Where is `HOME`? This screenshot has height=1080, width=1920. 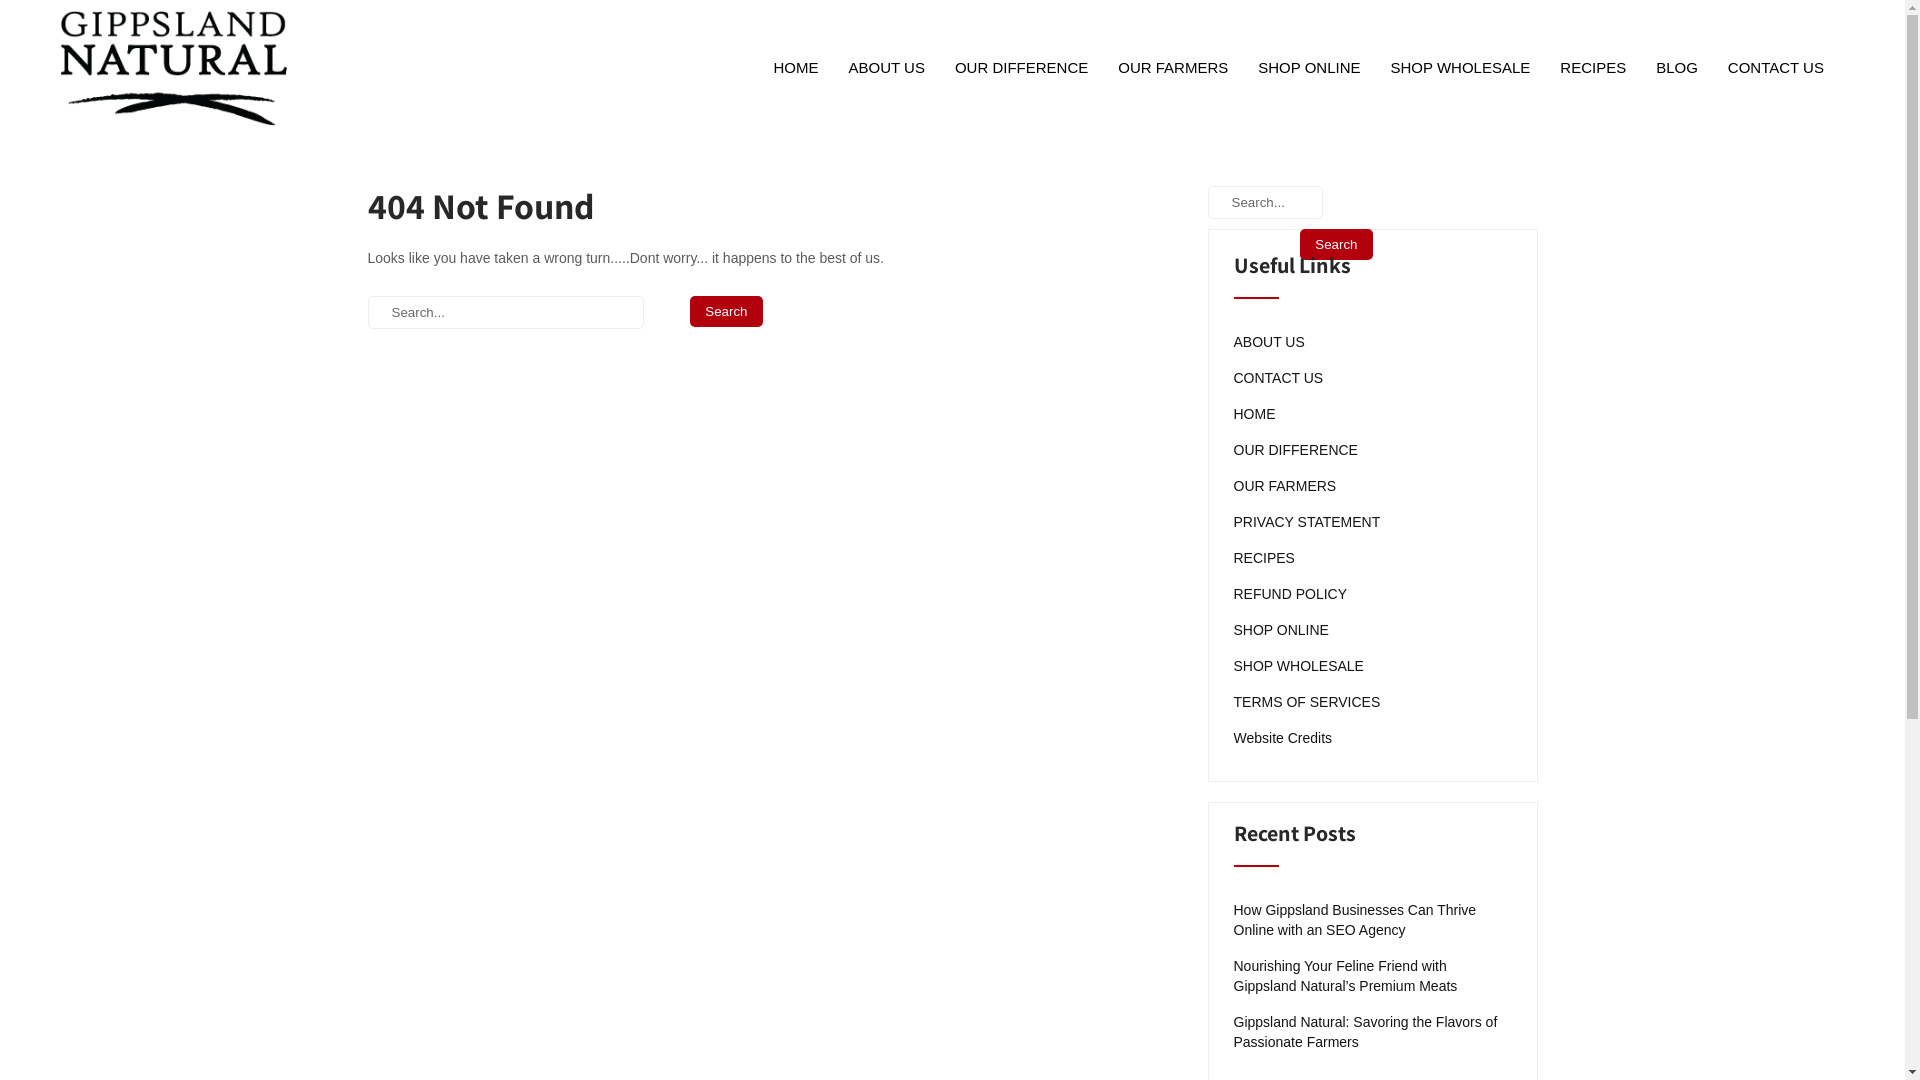 HOME is located at coordinates (1255, 414).